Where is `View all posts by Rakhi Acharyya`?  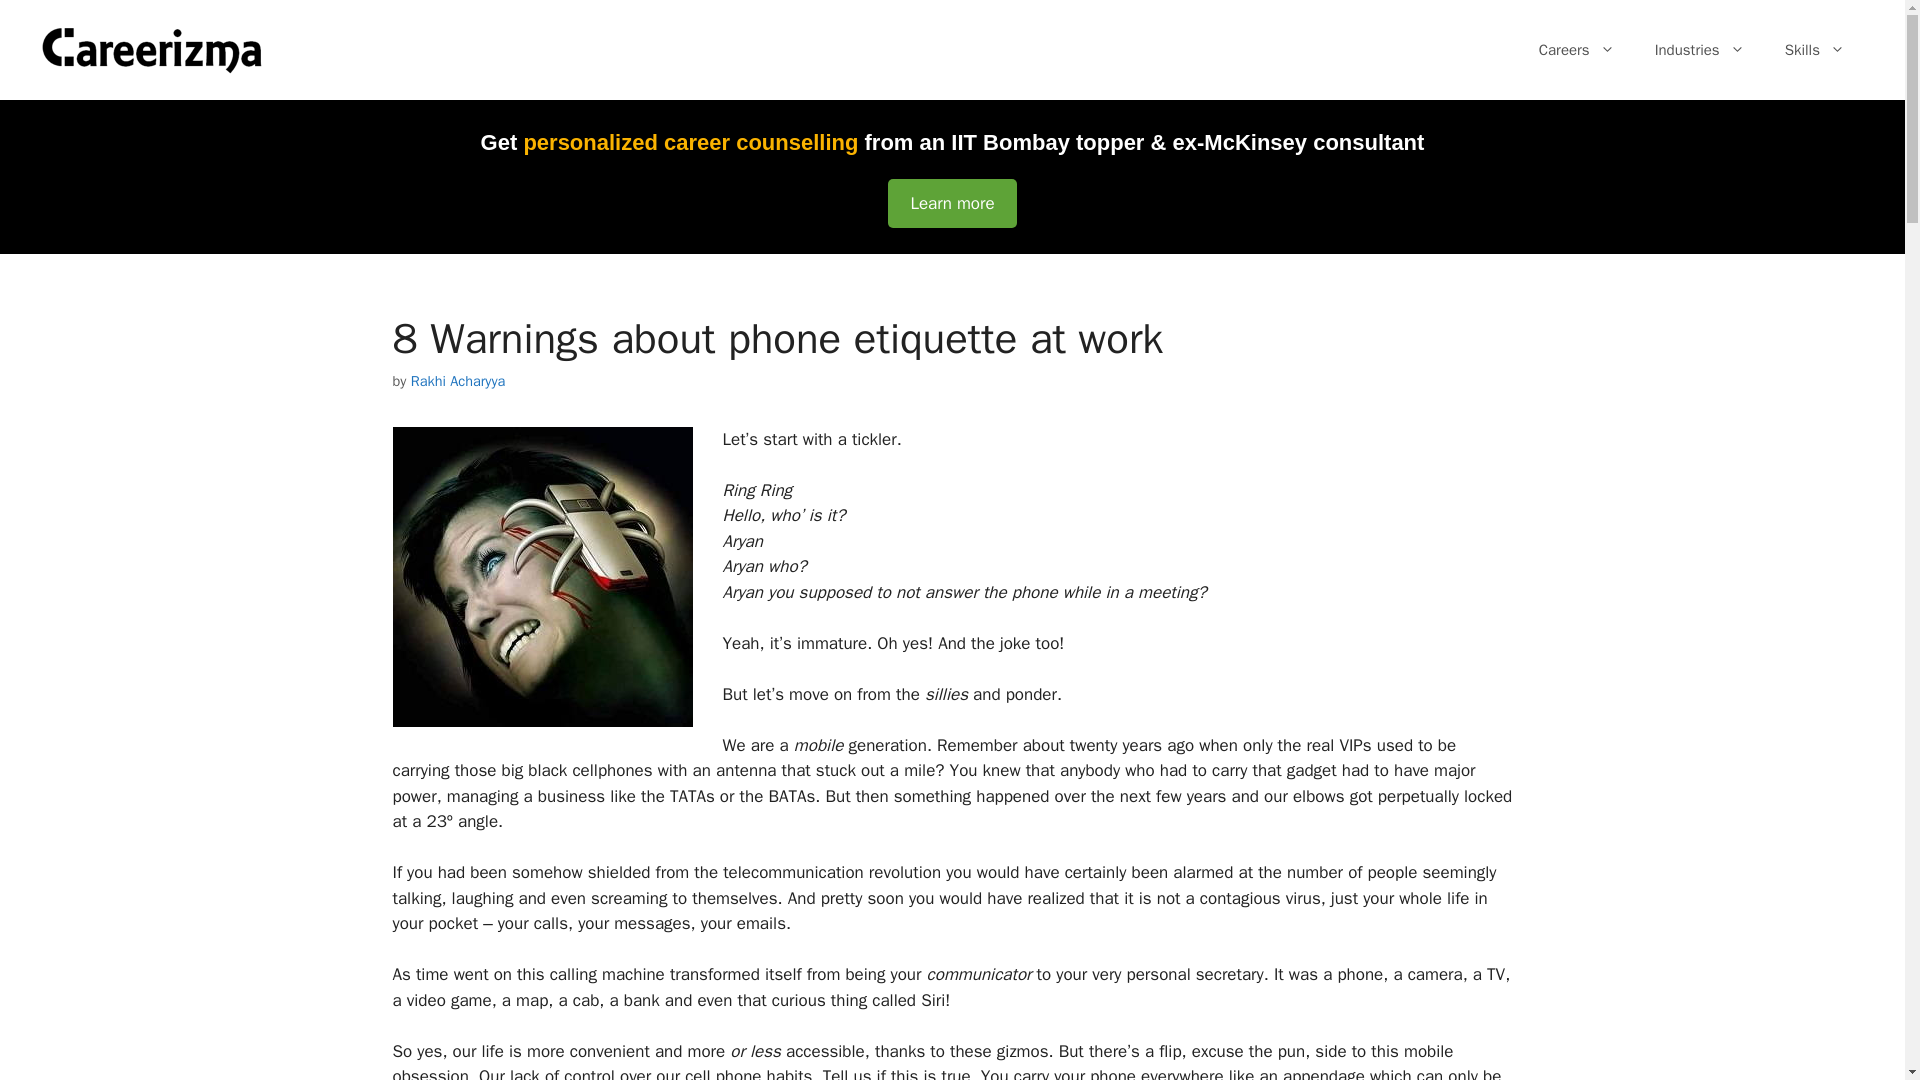
View all posts by Rakhi Acharyya is located at coordinates (458, 380).